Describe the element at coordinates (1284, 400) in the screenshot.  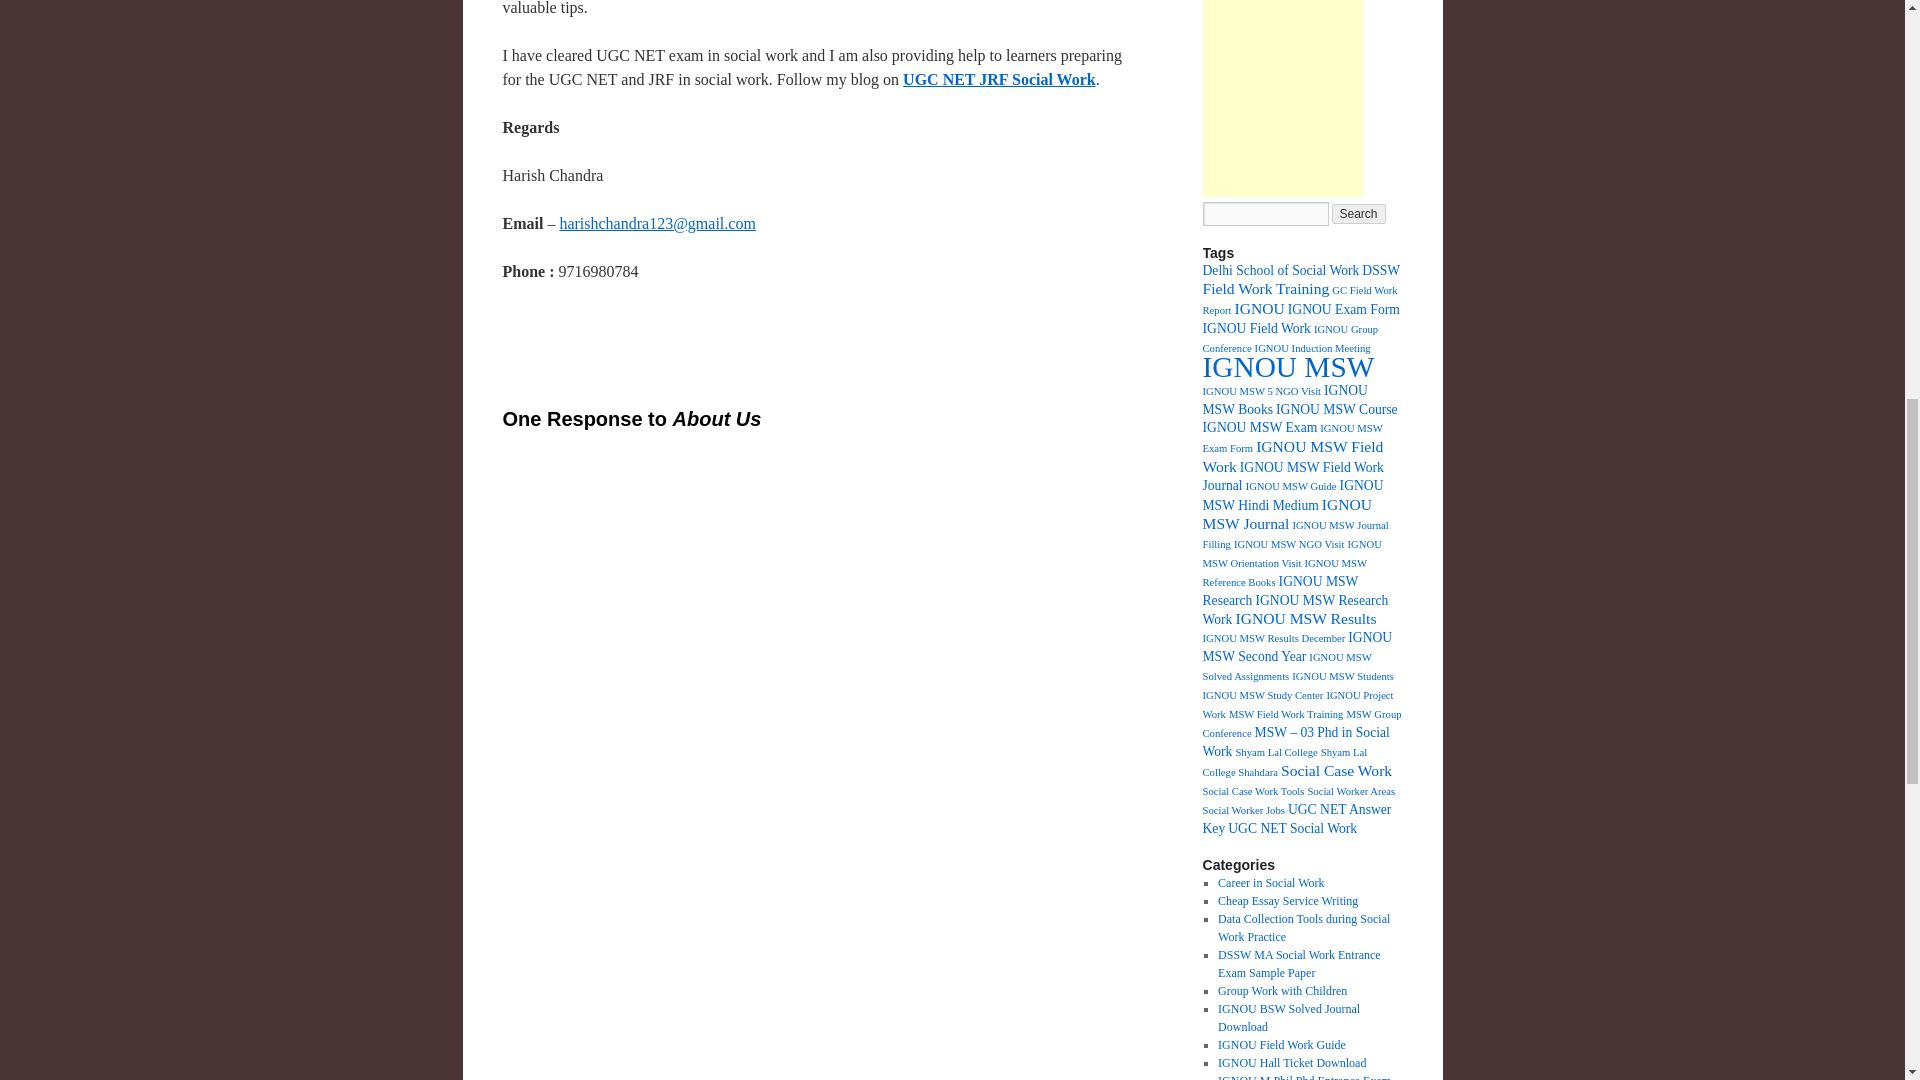
I see `IGNOU MSW Books` at that location.